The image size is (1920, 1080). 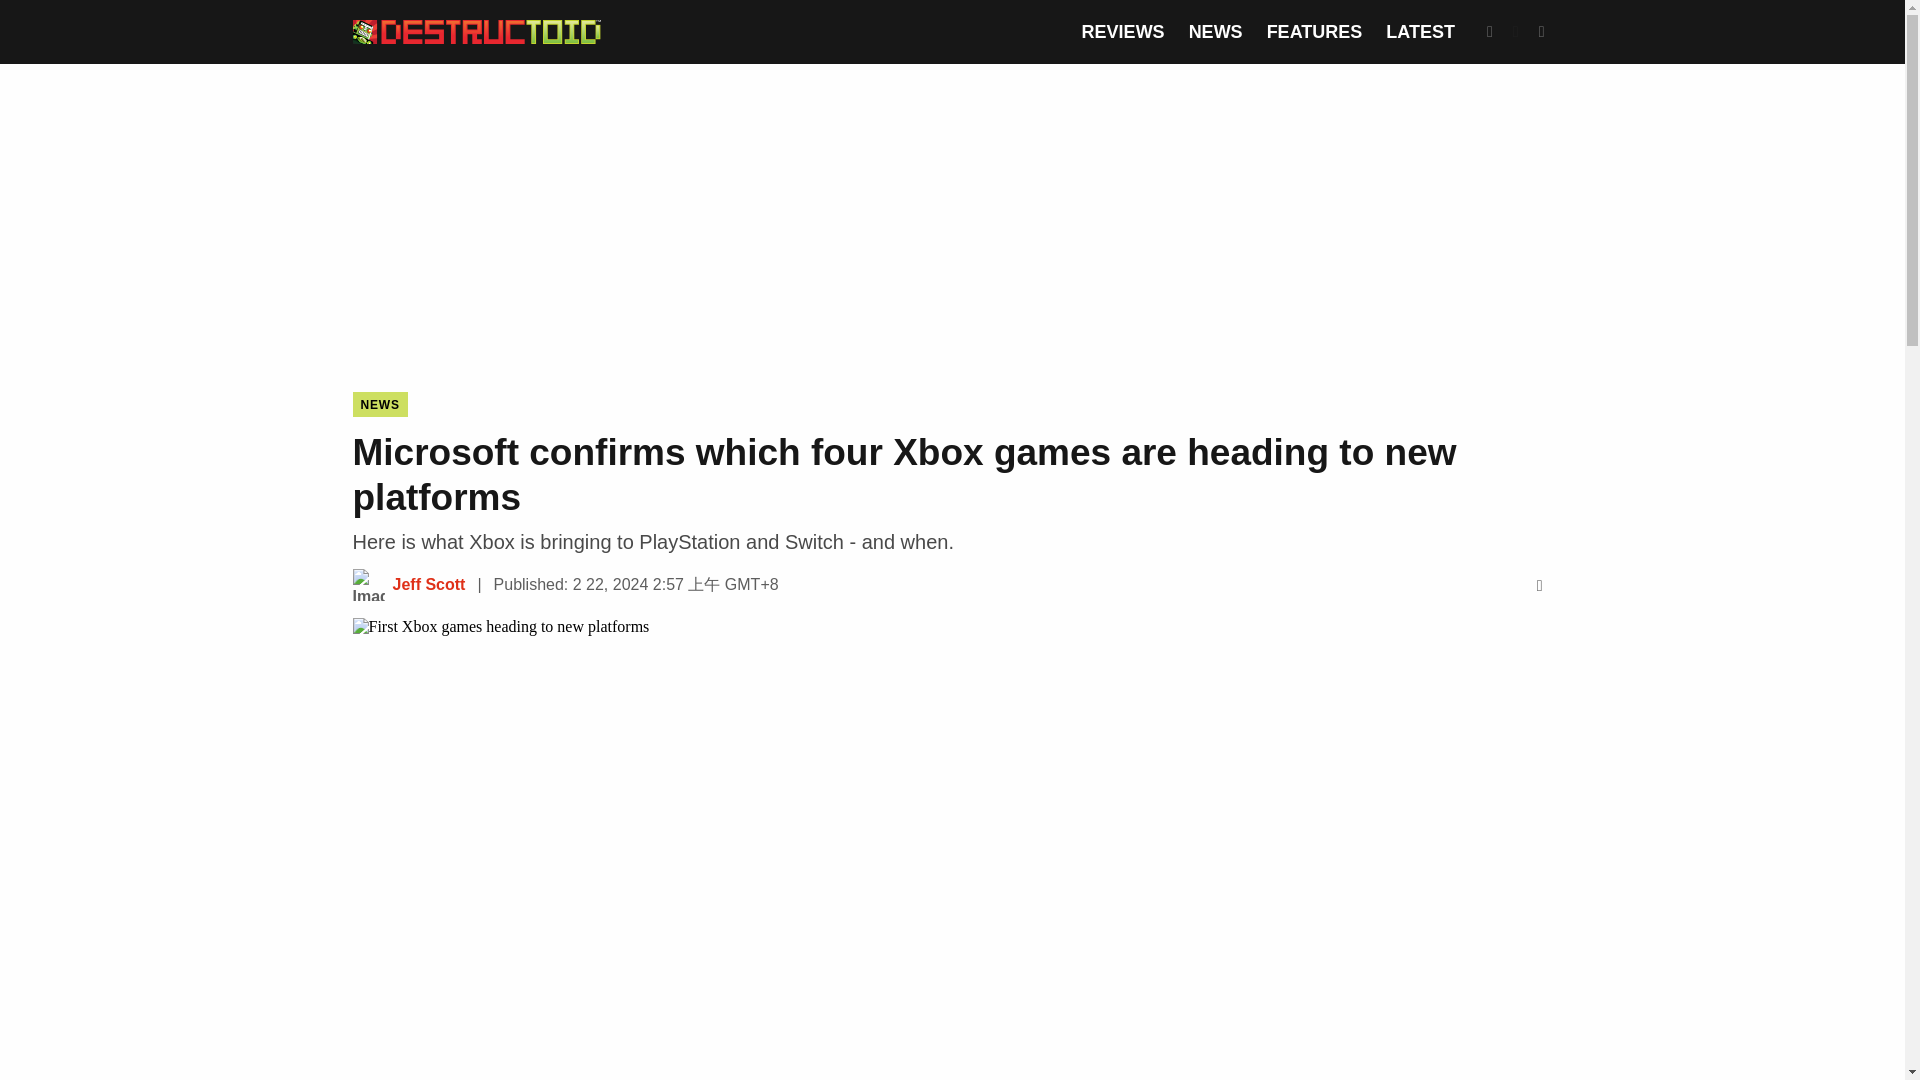 I want to click on REVIEWS, so click(x=1124, y=32).